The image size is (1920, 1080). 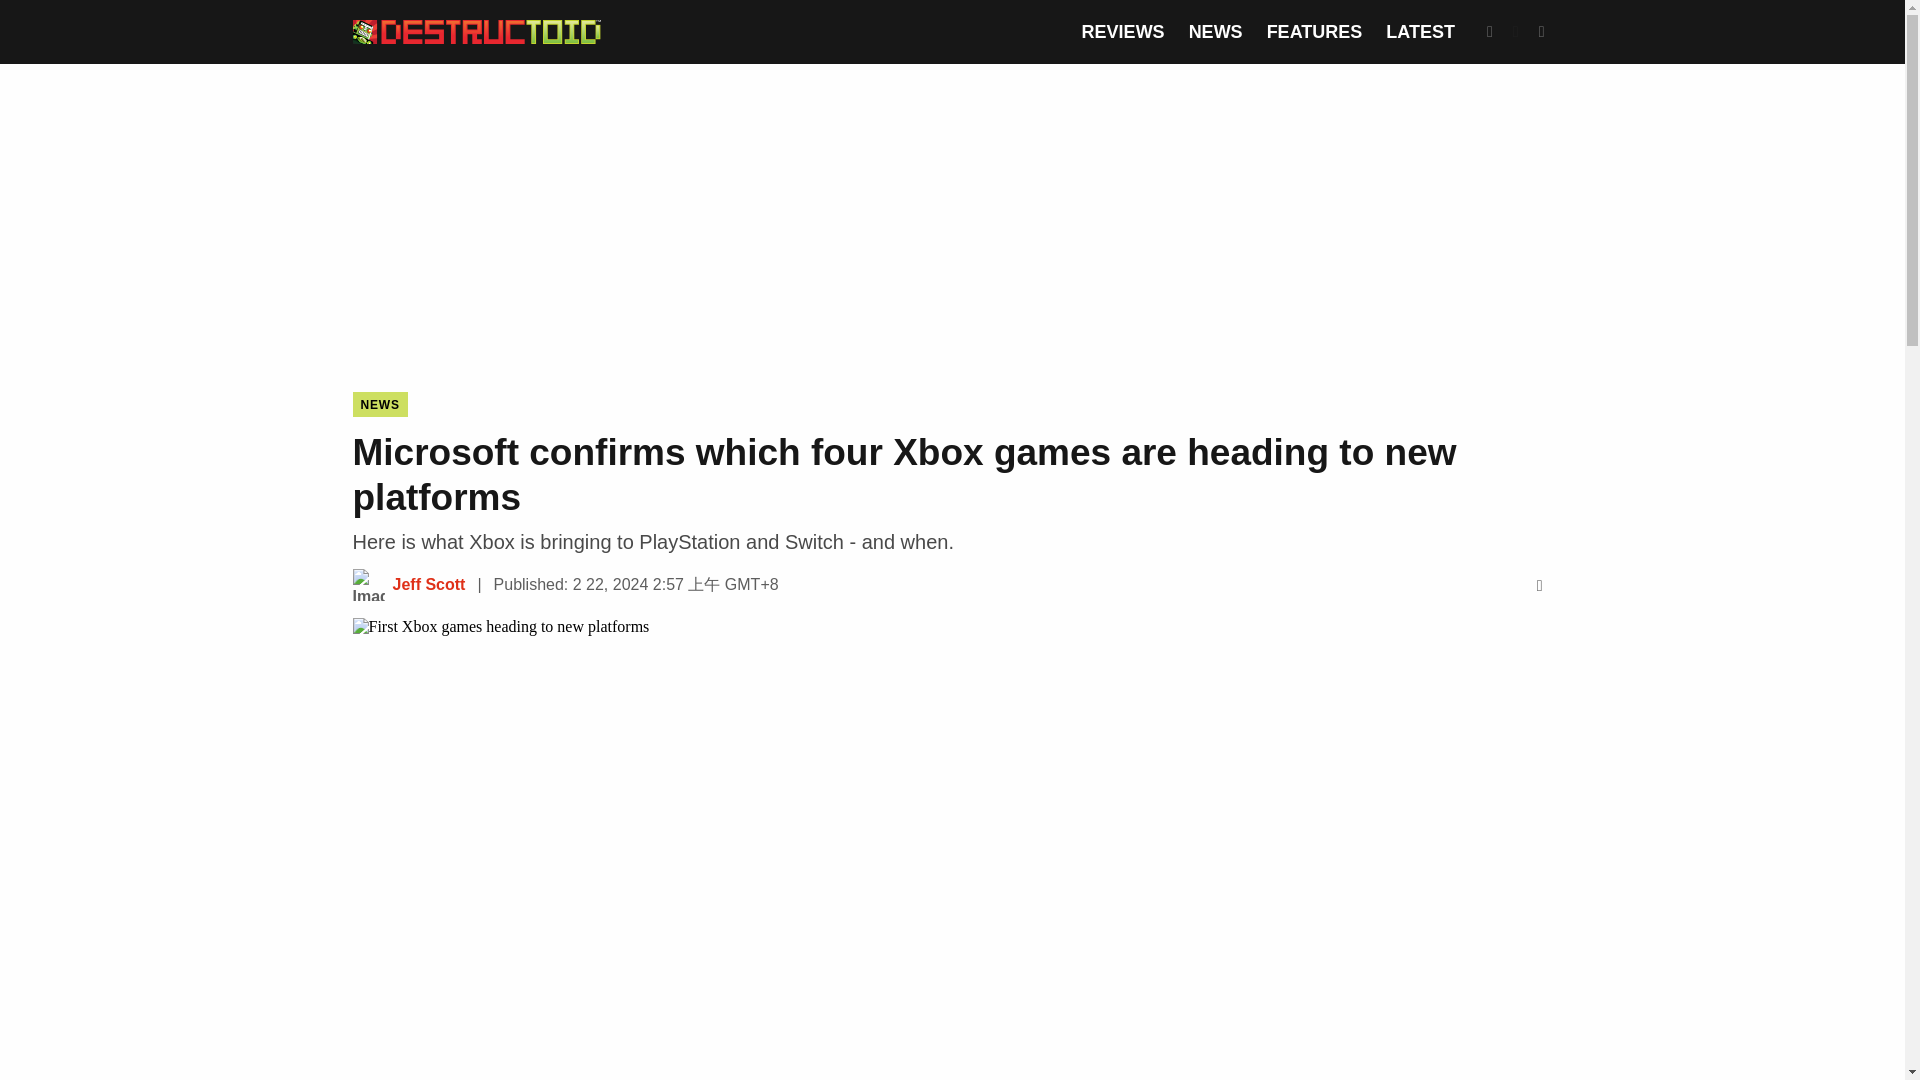 I want to click on REVIEWS, so click(x=1124, y=32).